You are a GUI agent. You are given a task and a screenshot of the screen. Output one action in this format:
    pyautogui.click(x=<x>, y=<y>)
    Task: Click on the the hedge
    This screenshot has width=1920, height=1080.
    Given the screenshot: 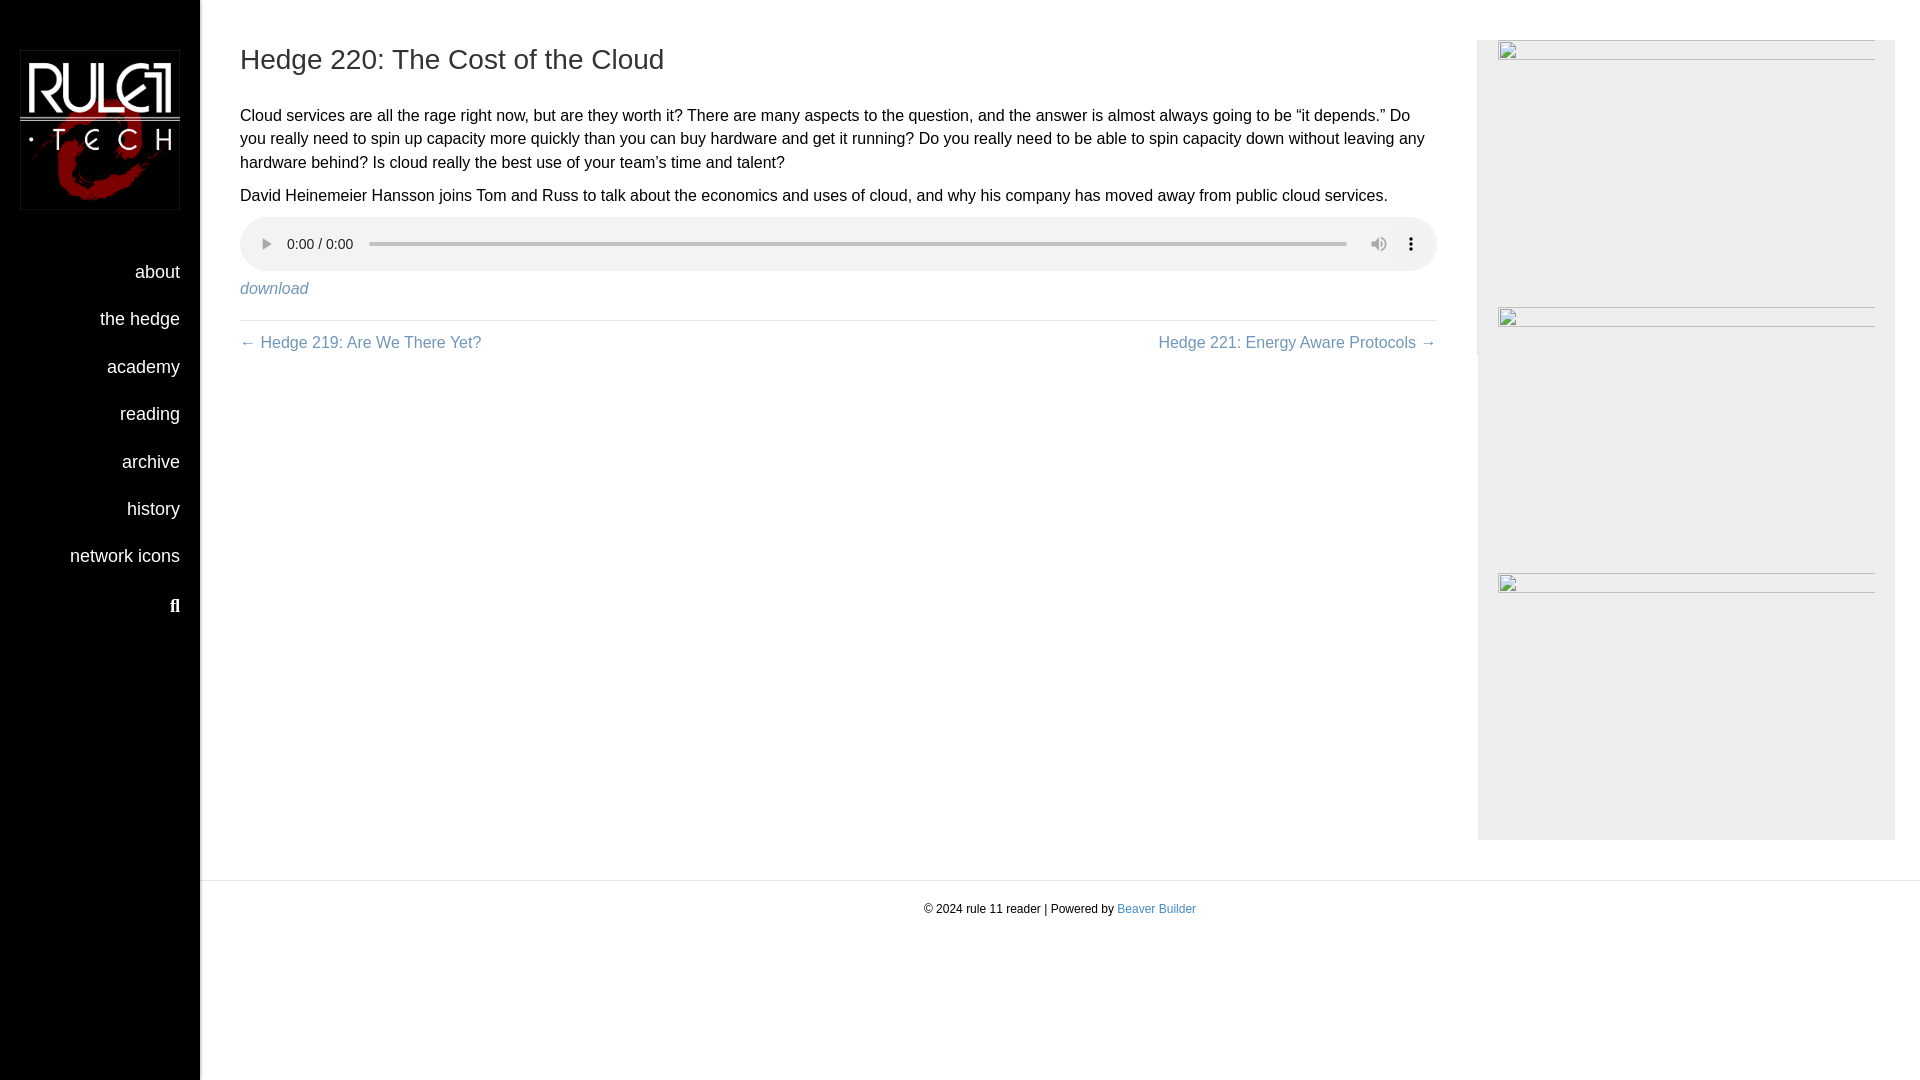 What is the action you would take?
    pyautogui.click(x=140, y=326)
    